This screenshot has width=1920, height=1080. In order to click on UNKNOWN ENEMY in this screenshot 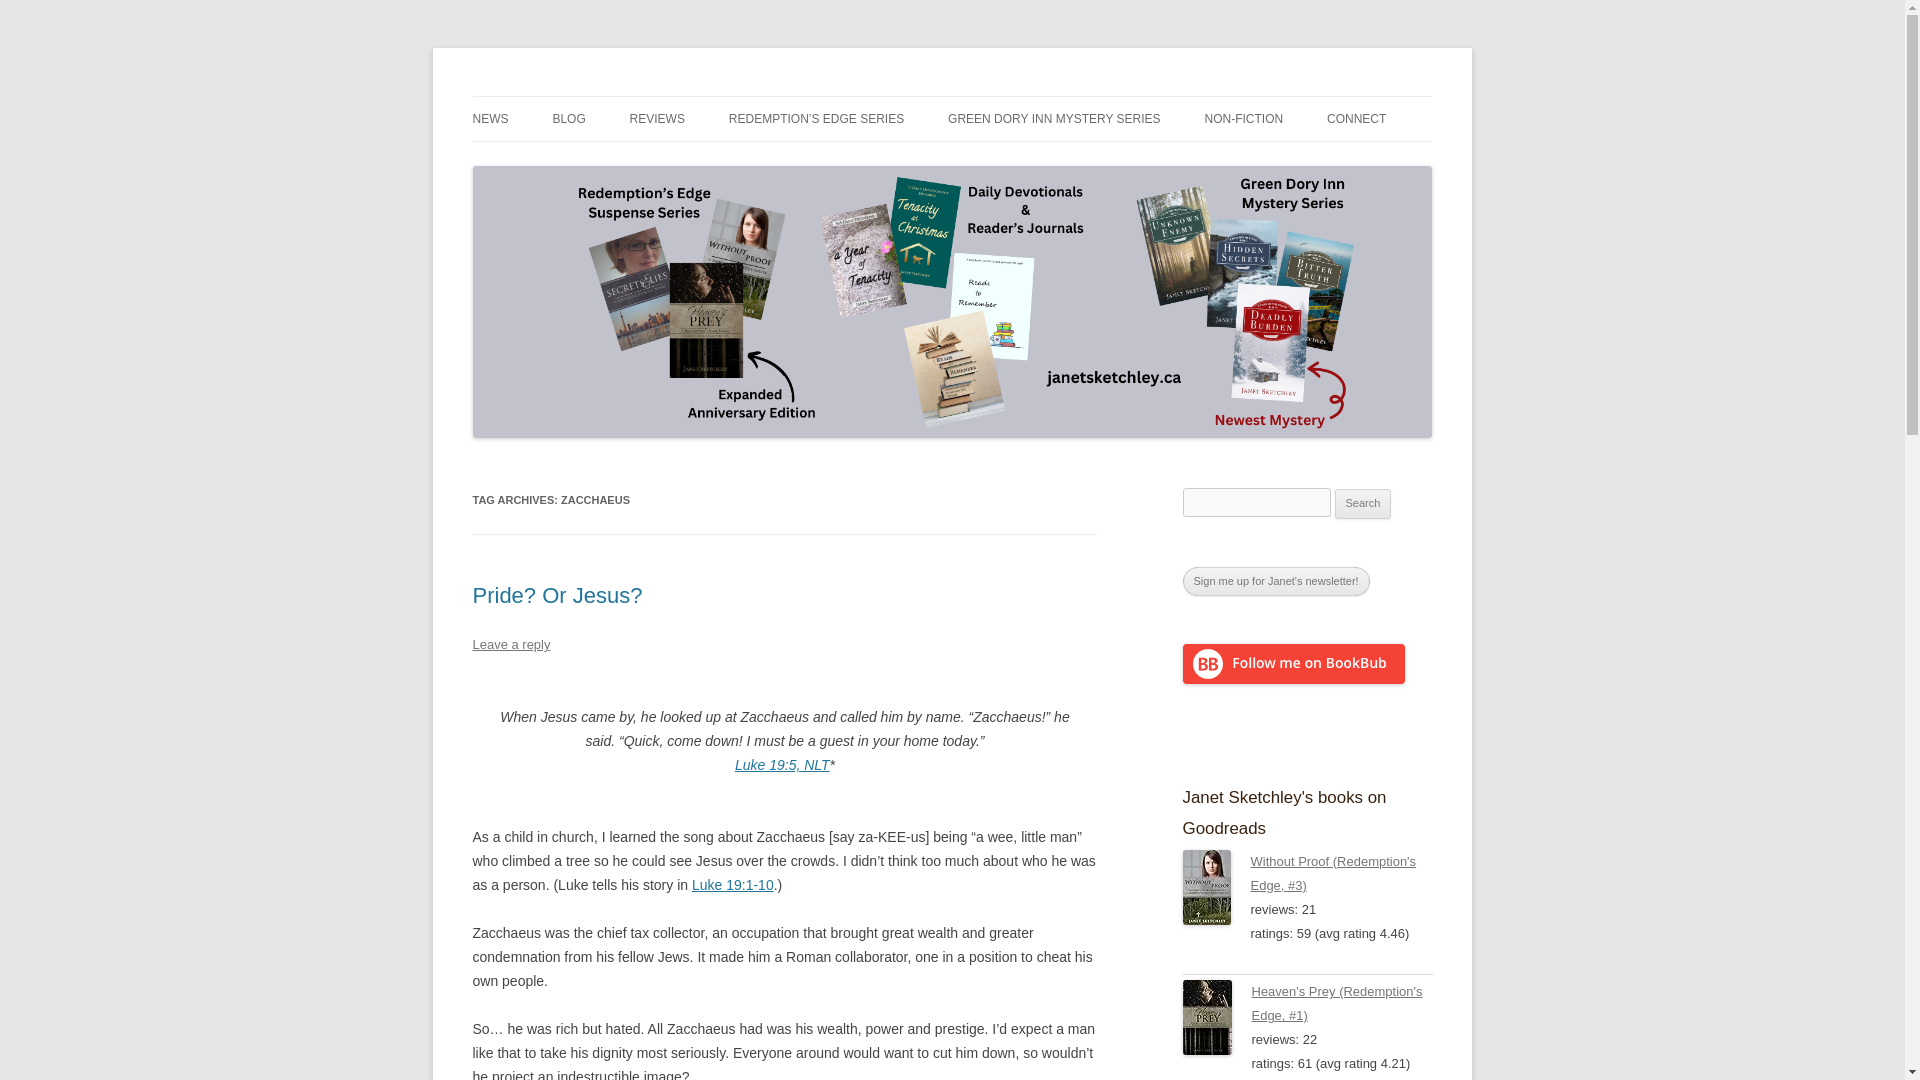, I will do `click(1048, 162)`.